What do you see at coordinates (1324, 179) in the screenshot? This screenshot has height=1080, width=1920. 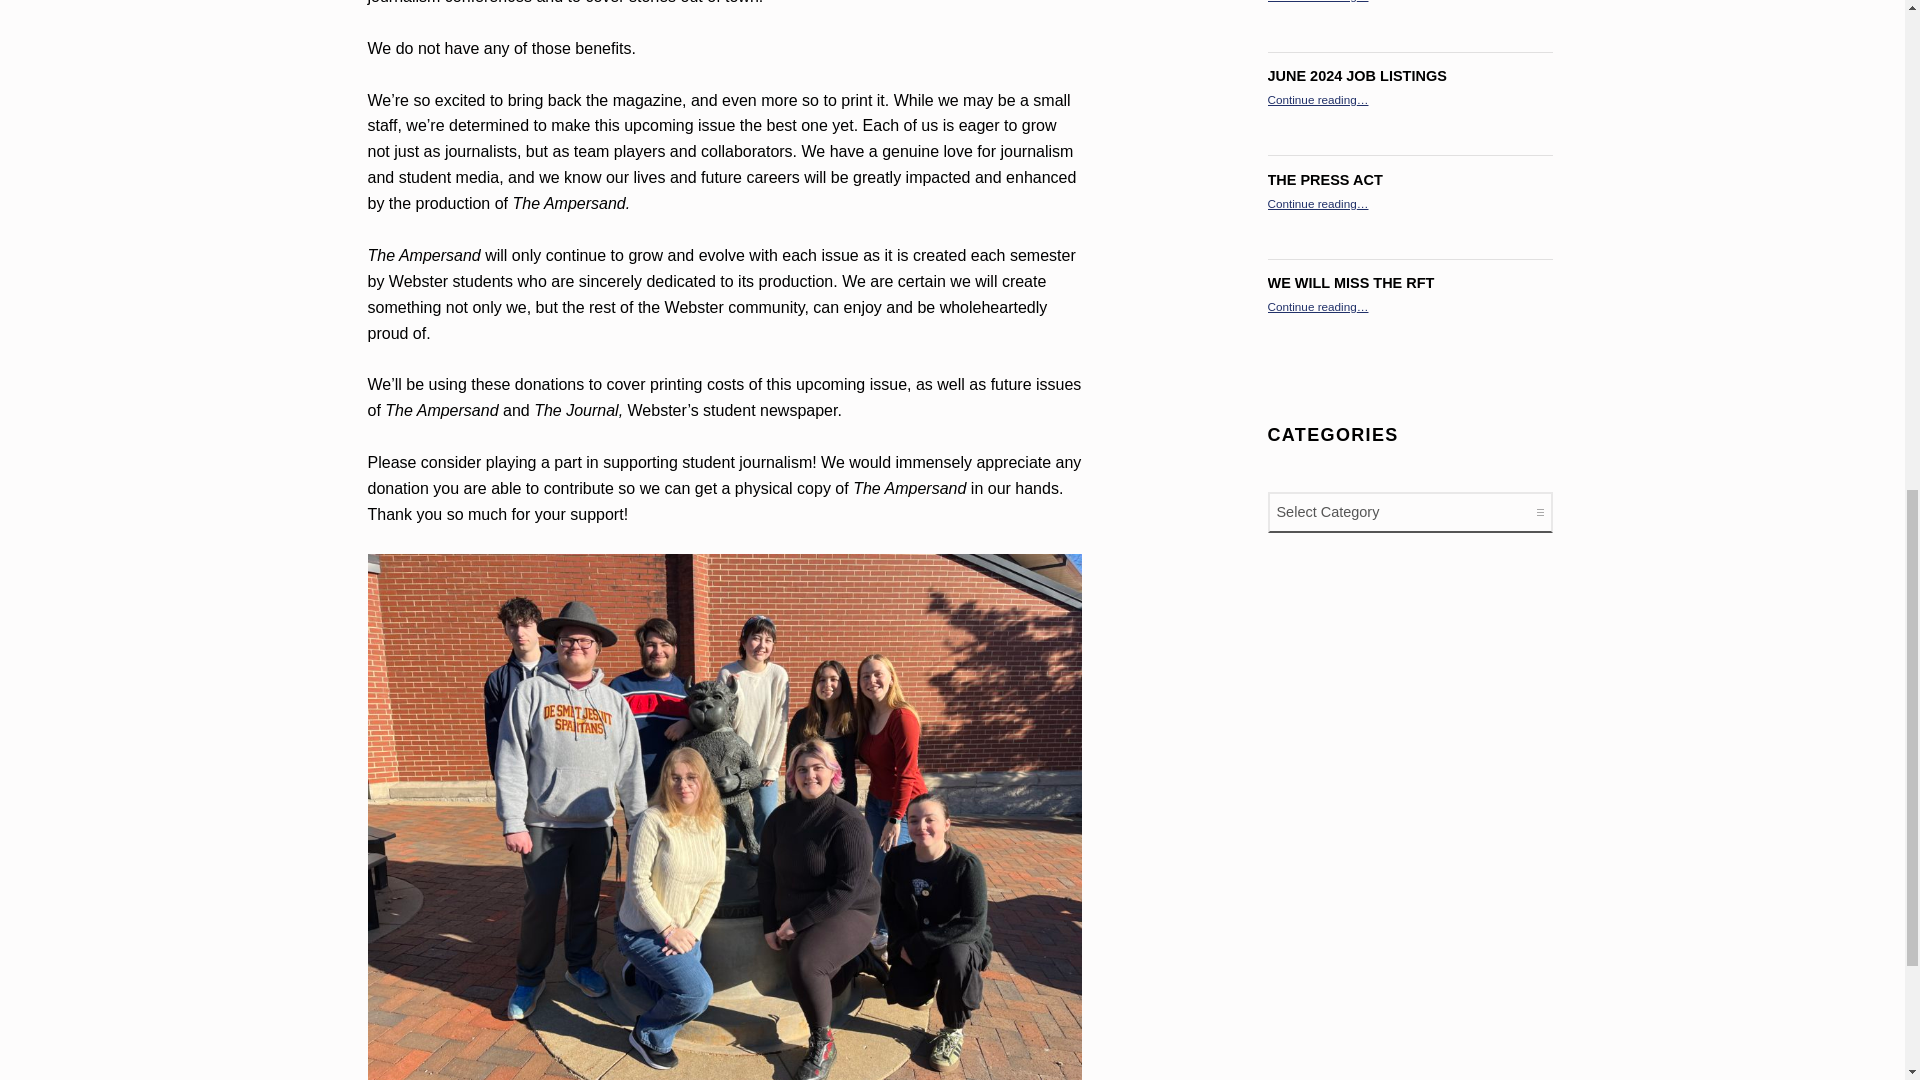 I see `THE PRESS ACT` at bounding box center [1324, 179].